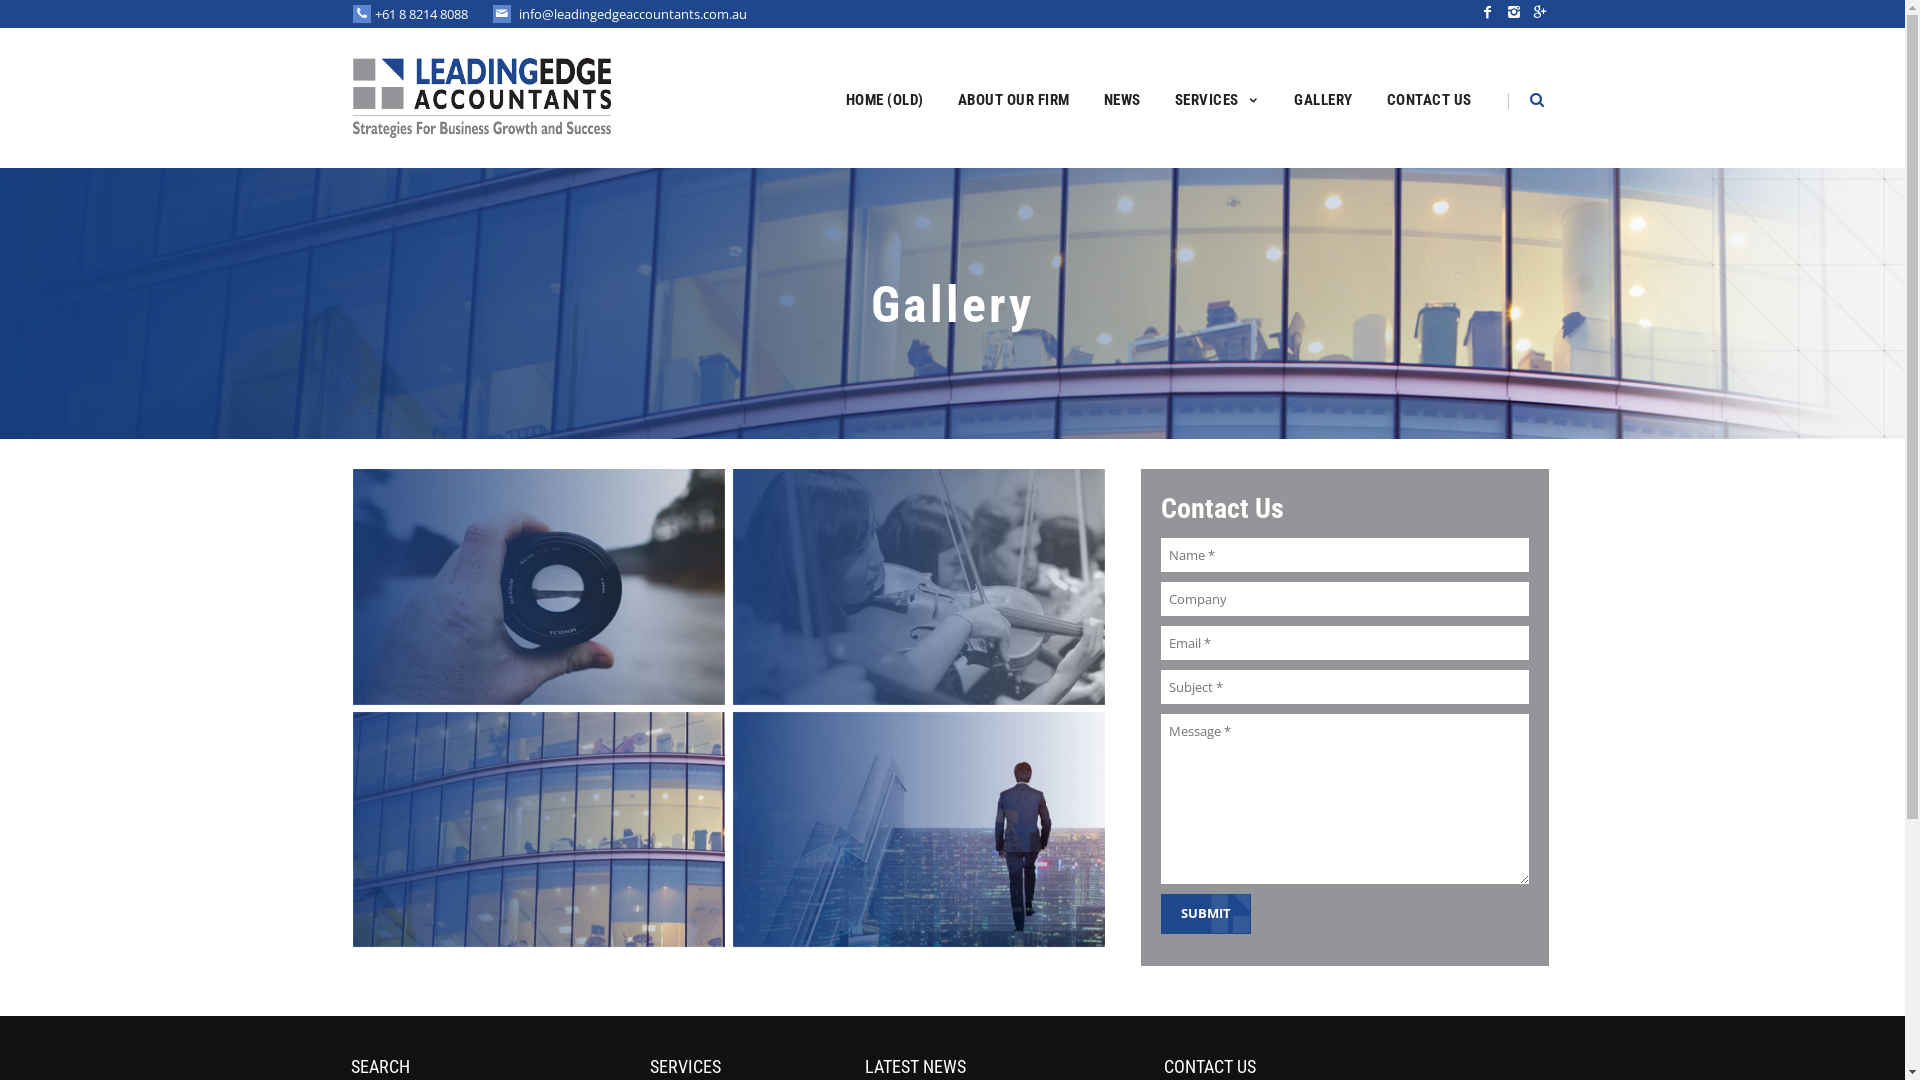 The width and height of the screenshot is (1920, 1080). Describe the element at coordinates (1513, 12) in the screenshot. I see `Instagram` at that location.